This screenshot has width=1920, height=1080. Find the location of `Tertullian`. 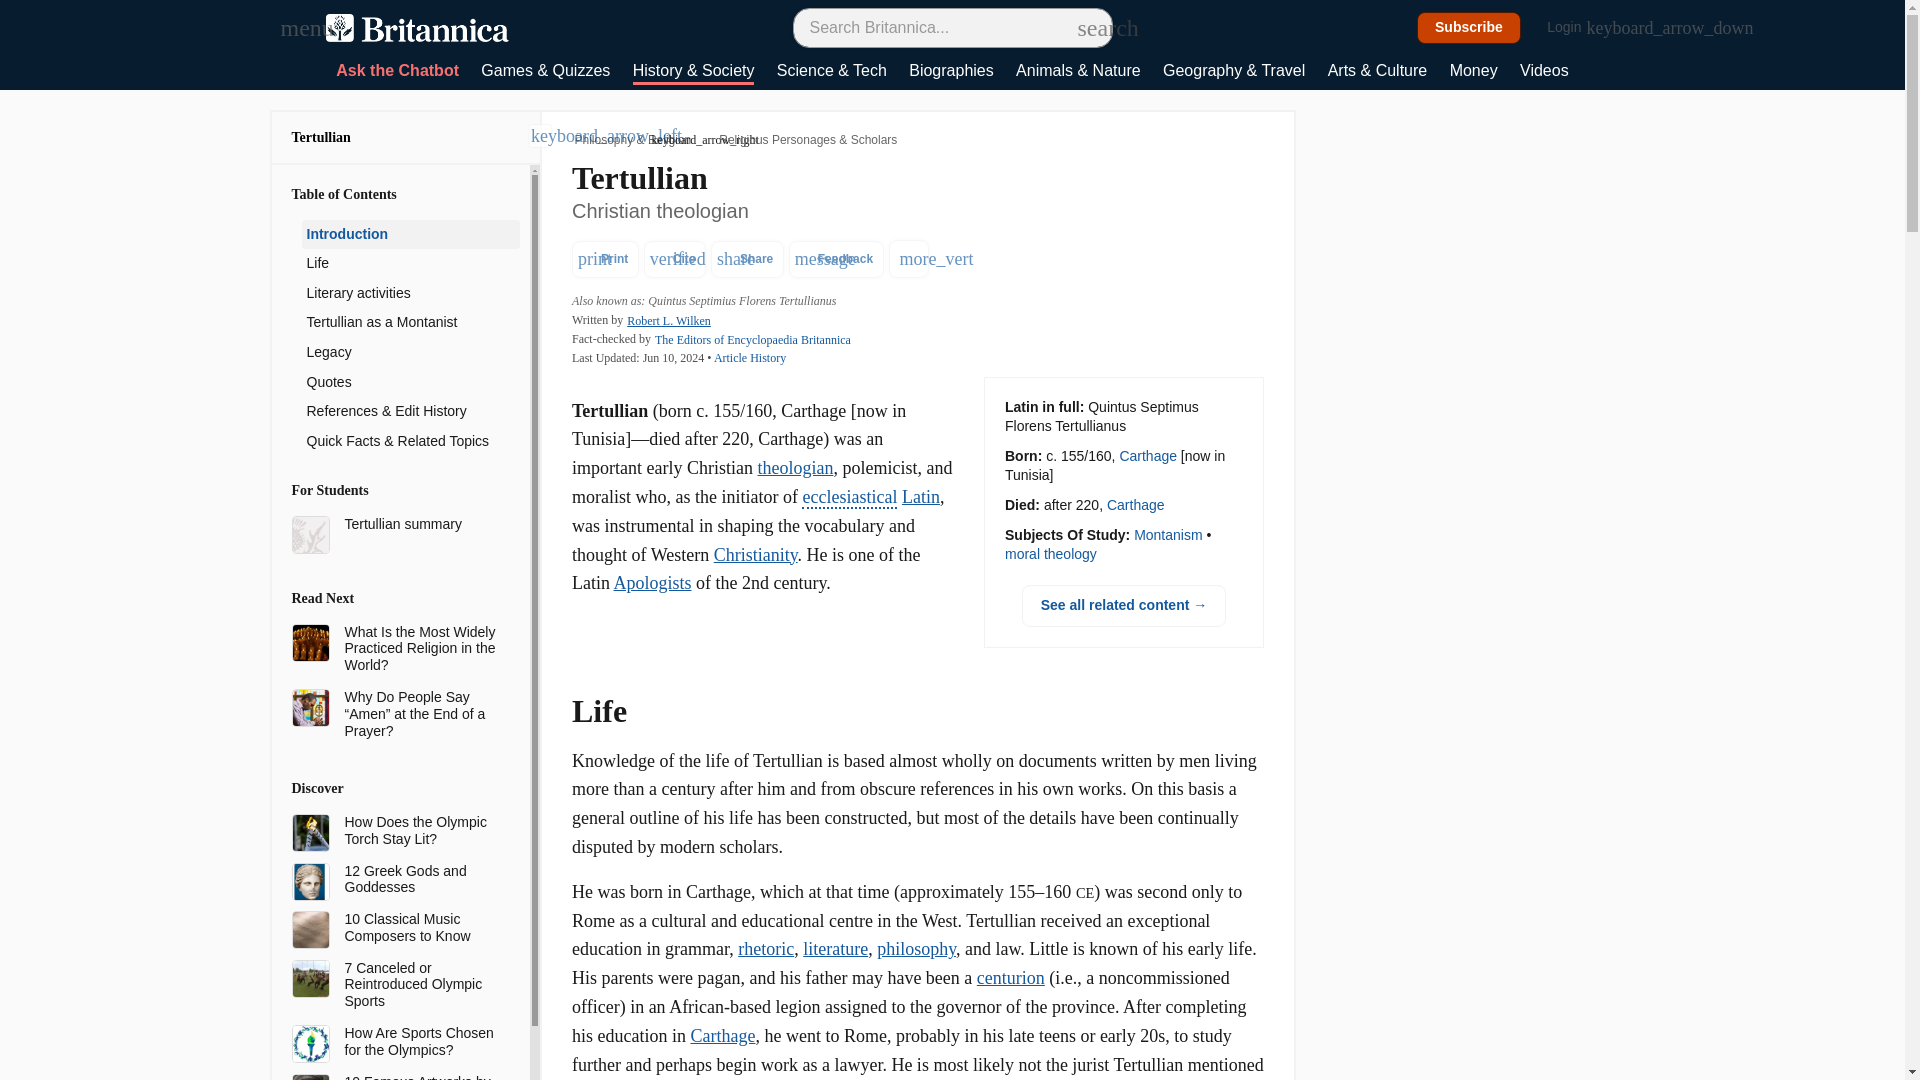

Tertullian is located at coordinates (321, 136).